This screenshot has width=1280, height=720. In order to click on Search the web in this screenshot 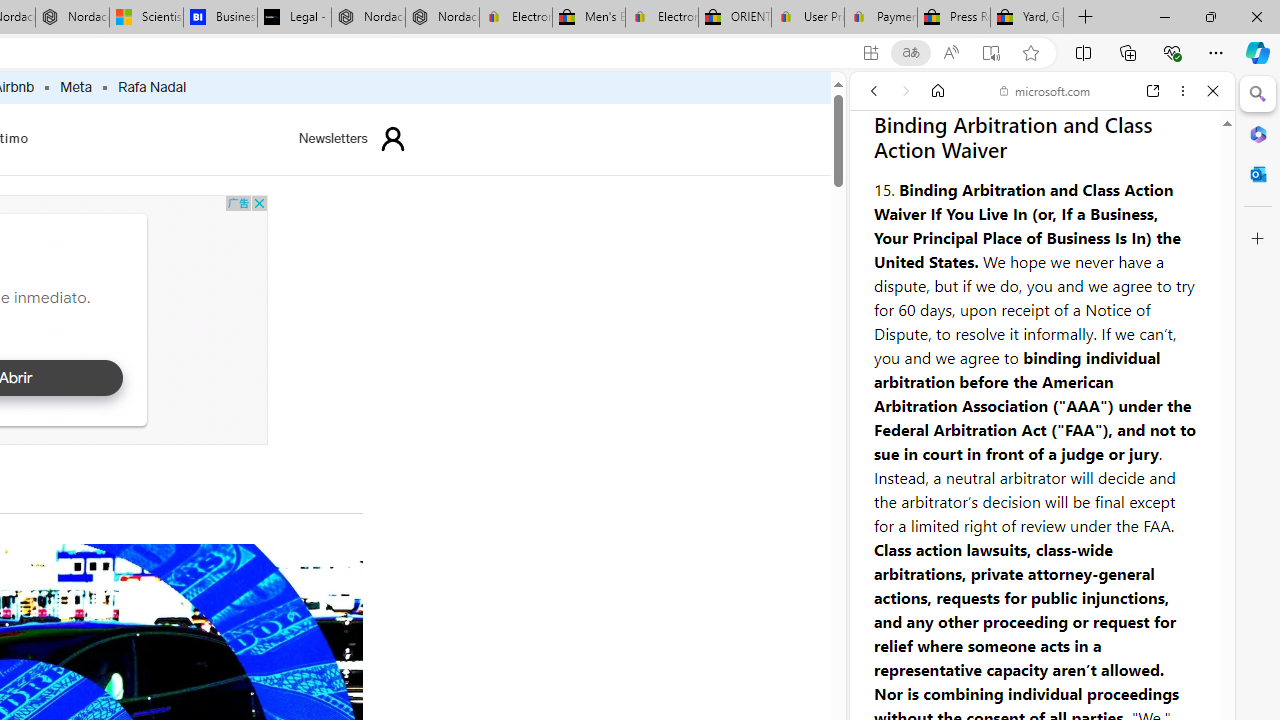, I will do `click(1052, 138)`.